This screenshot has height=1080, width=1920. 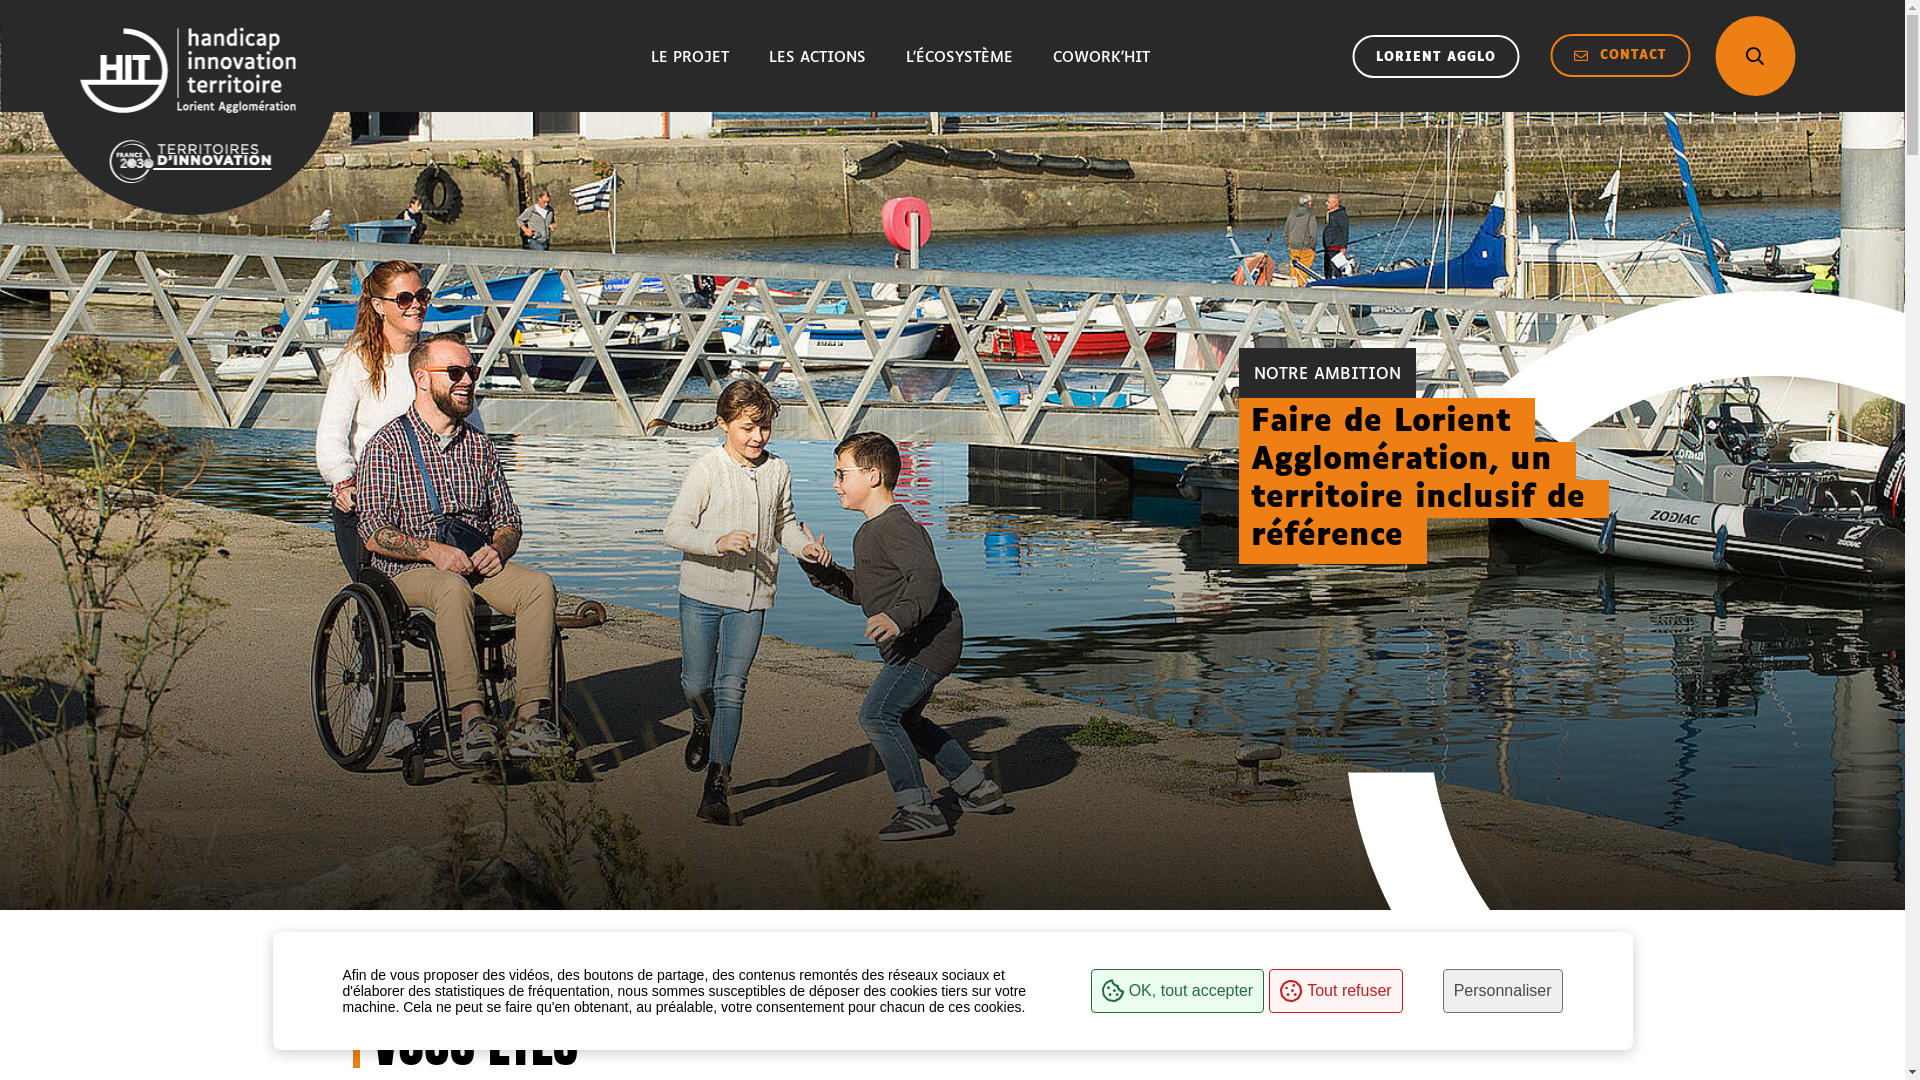 What do you see at coordinates (1503, 991) in the screenshot?
I see `Personnaliser` at bounding box center [1503, 991].